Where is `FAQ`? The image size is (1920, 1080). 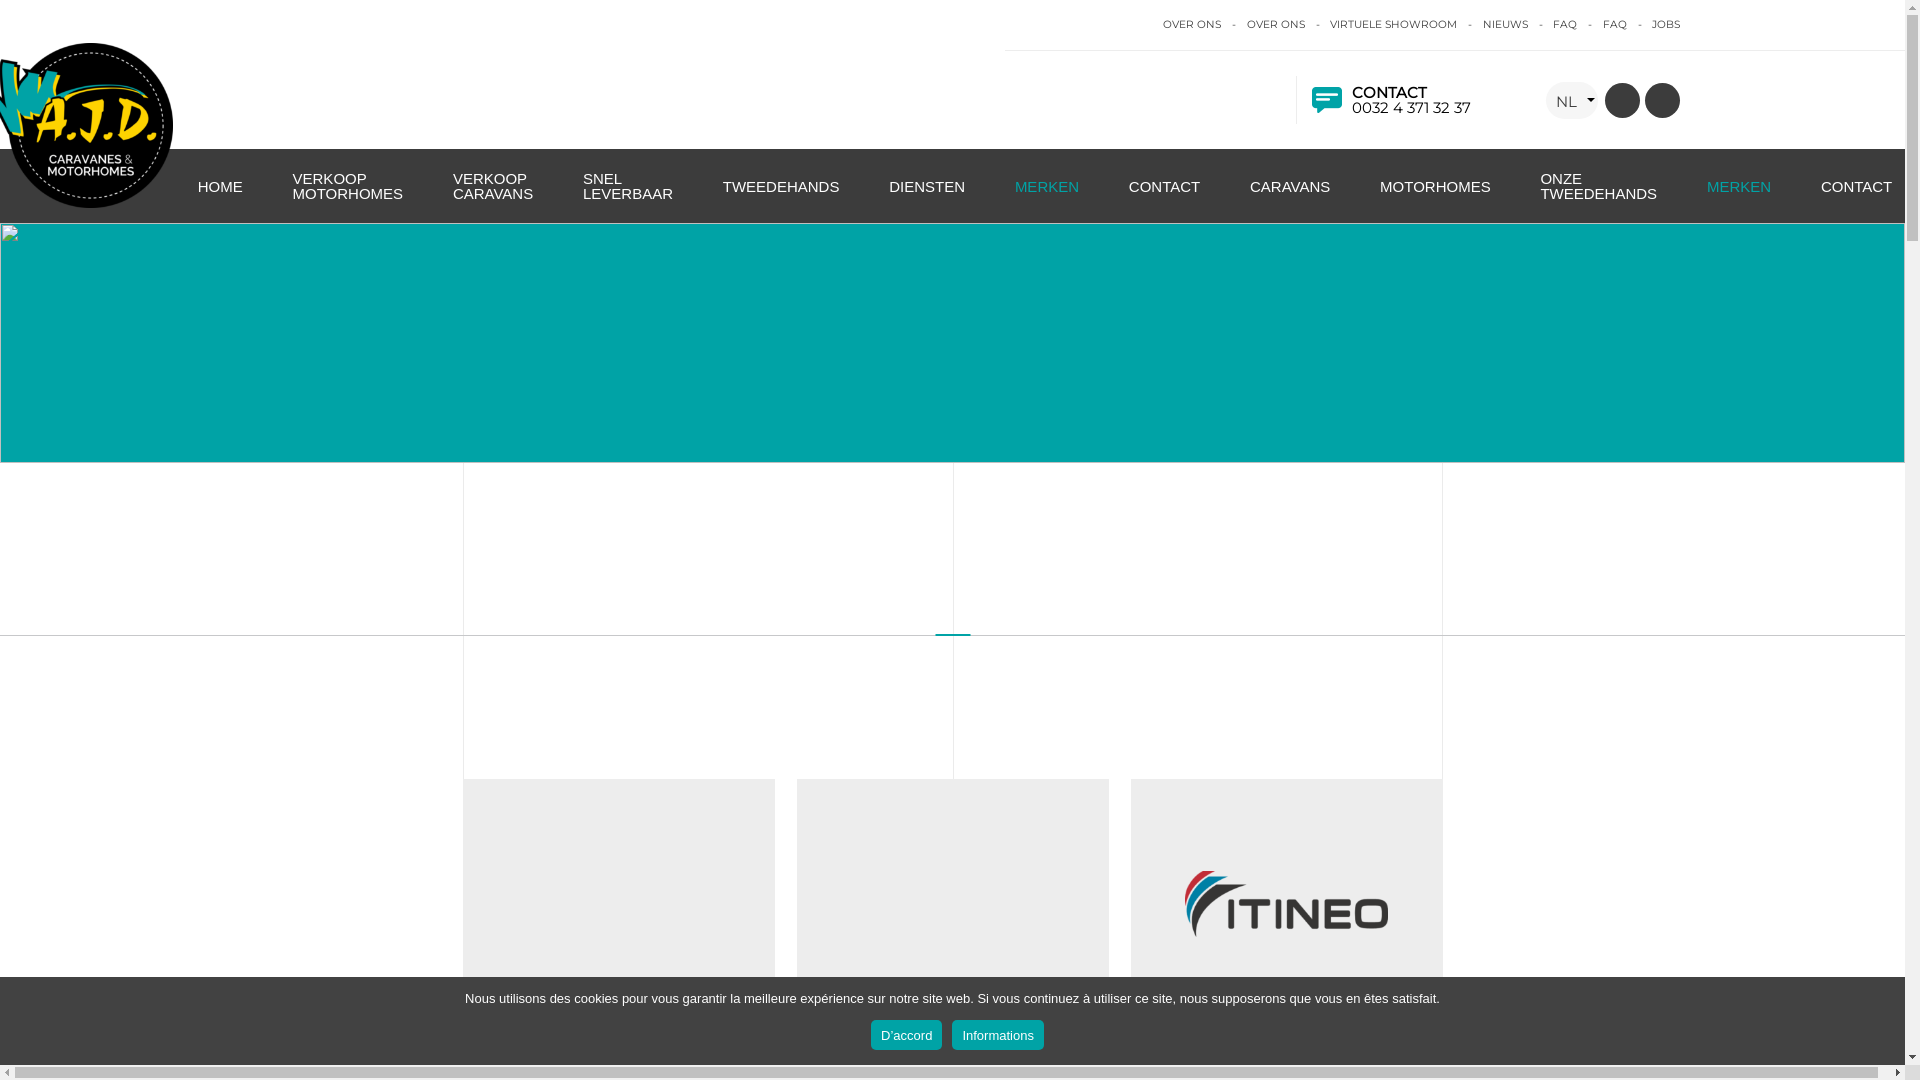
FAQ is located at coordinates (1565, 24).